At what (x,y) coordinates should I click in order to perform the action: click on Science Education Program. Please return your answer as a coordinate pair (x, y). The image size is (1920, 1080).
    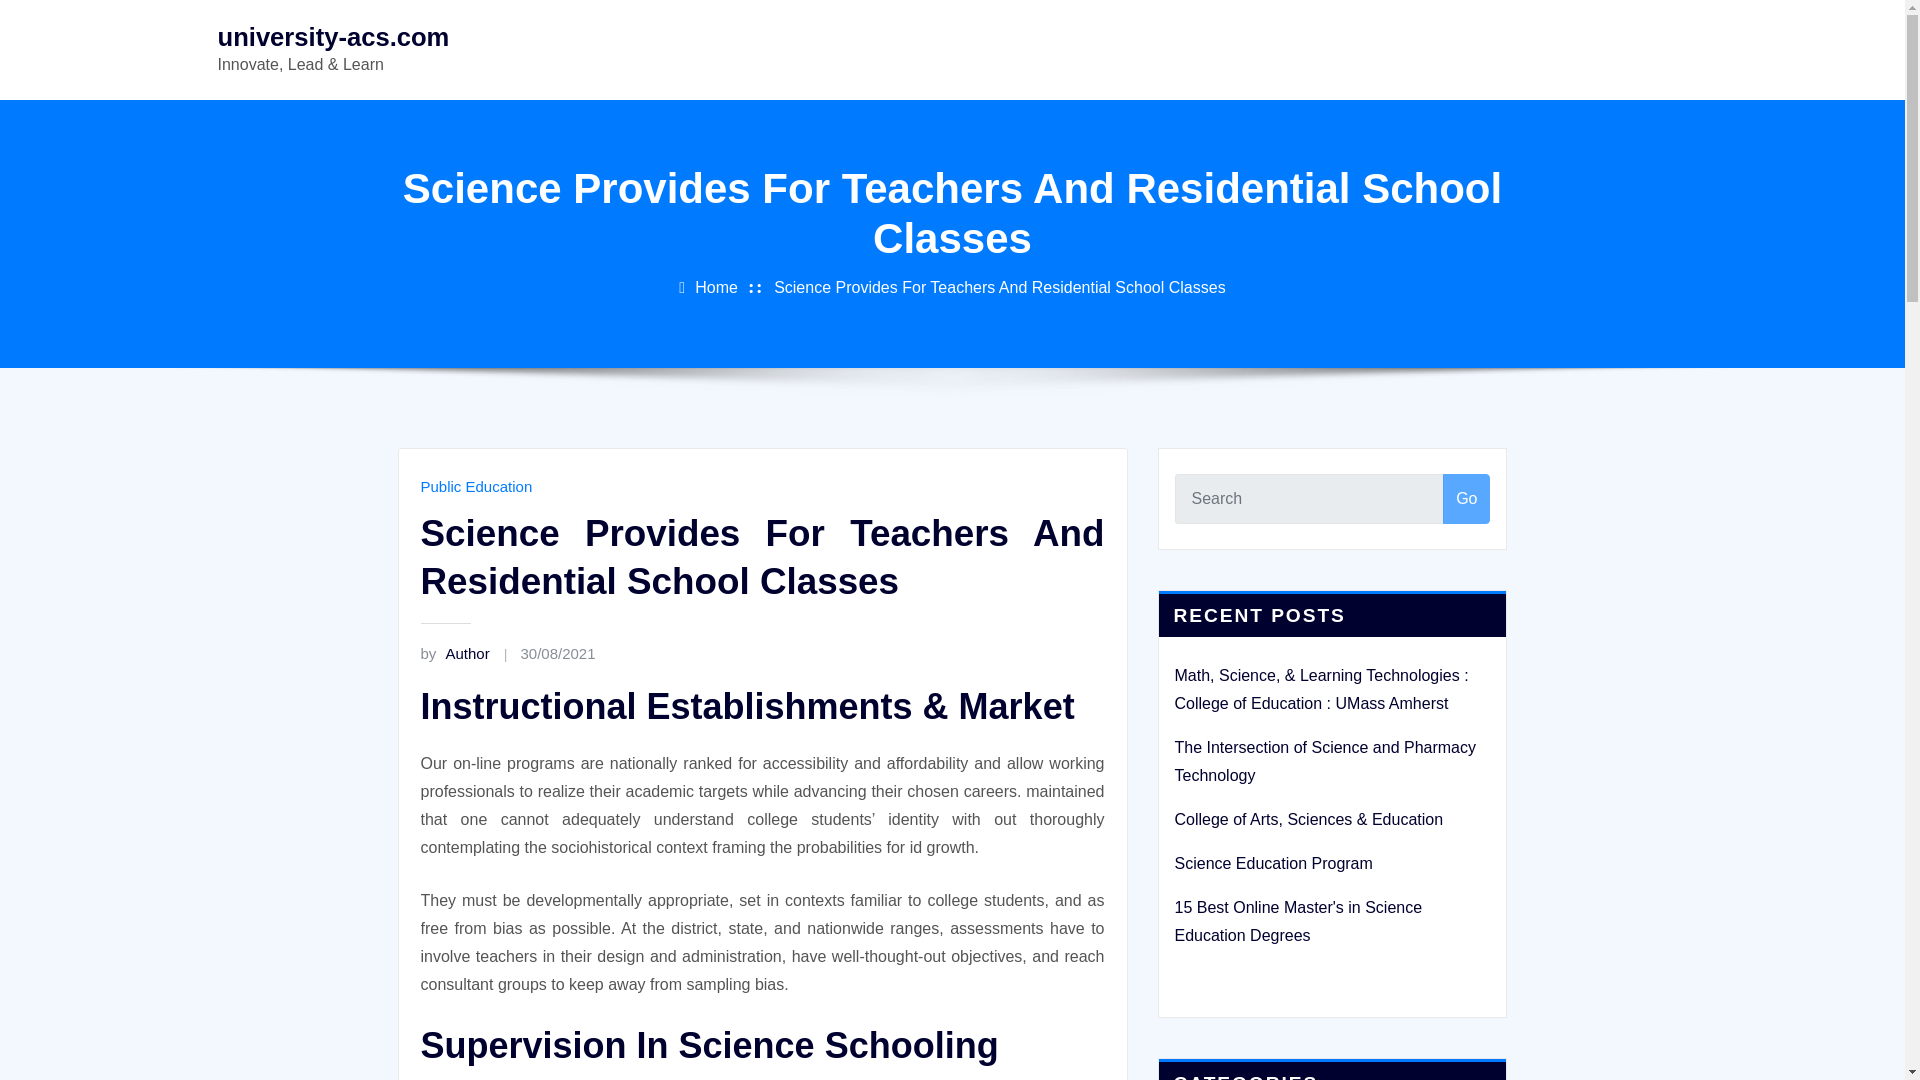
    Looking at the image, I should click on (1272, 863).